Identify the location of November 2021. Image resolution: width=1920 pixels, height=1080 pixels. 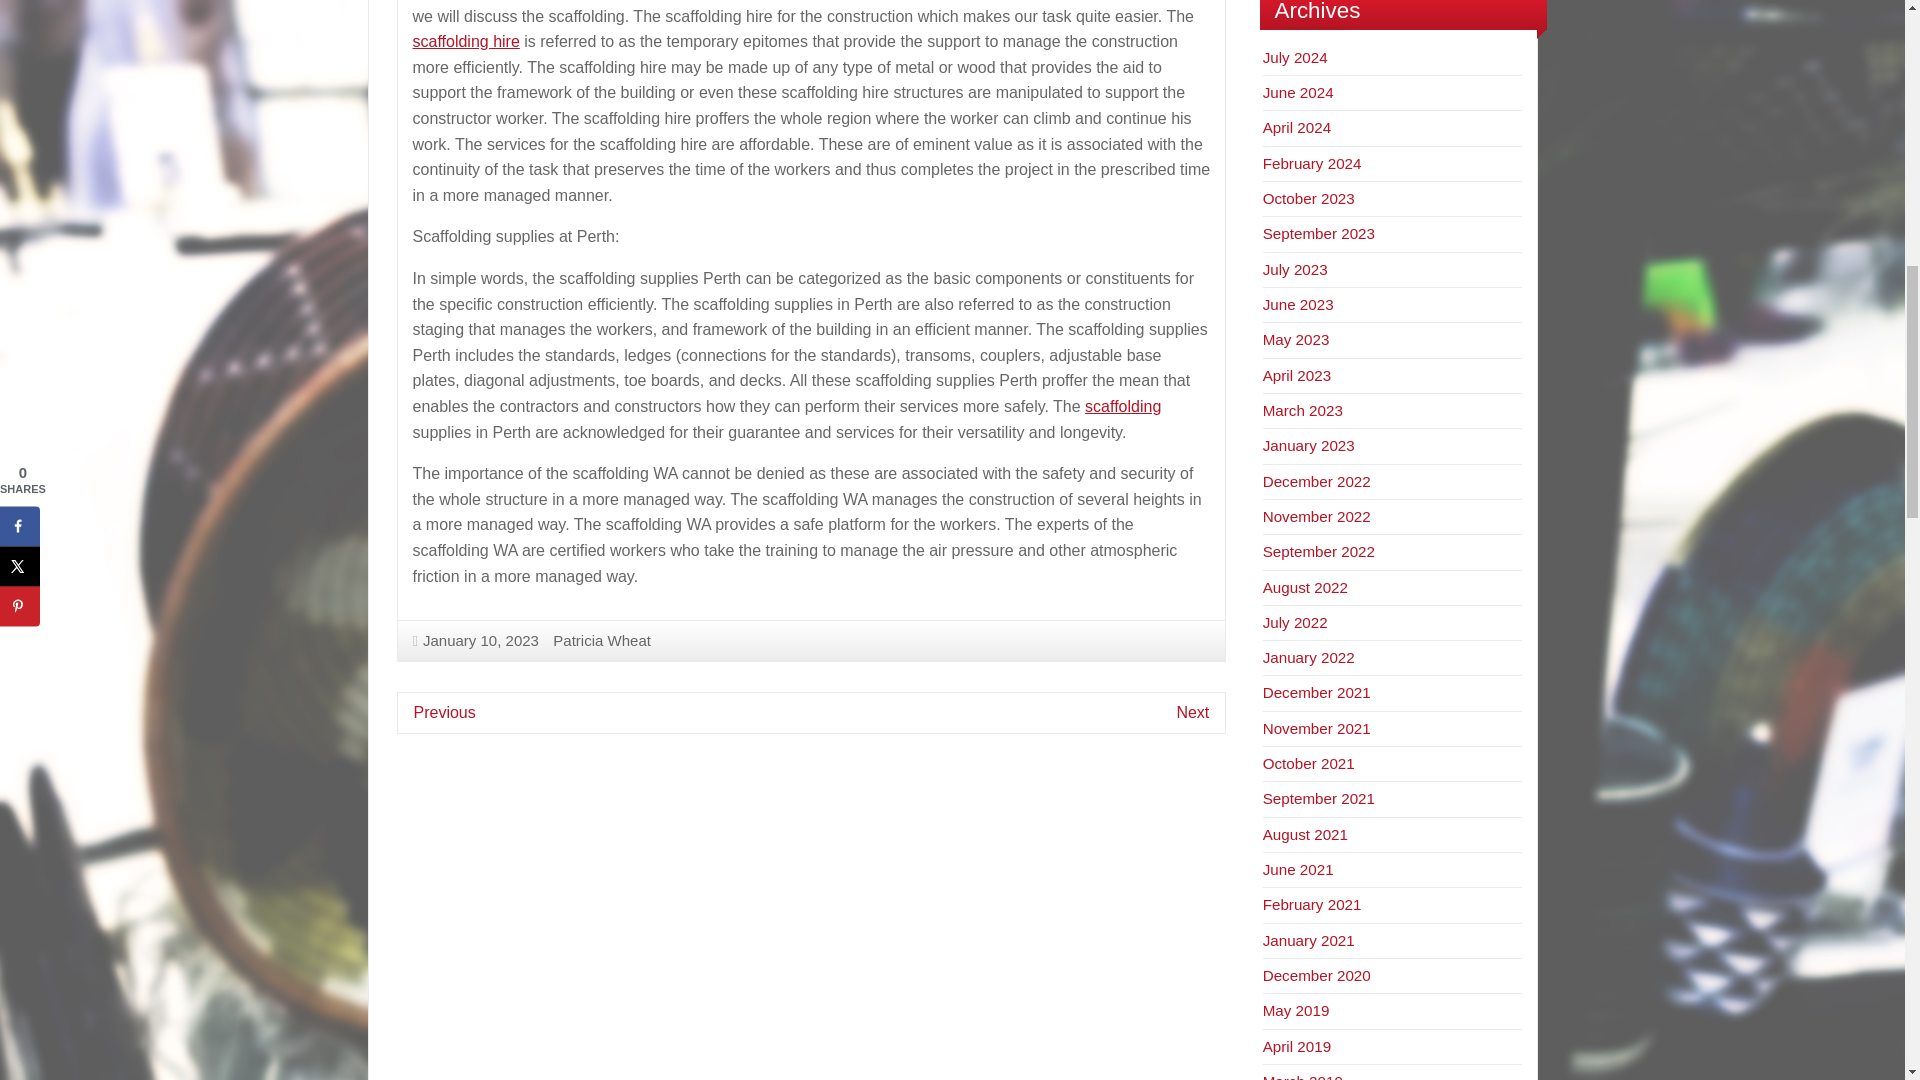
(1316, 728).